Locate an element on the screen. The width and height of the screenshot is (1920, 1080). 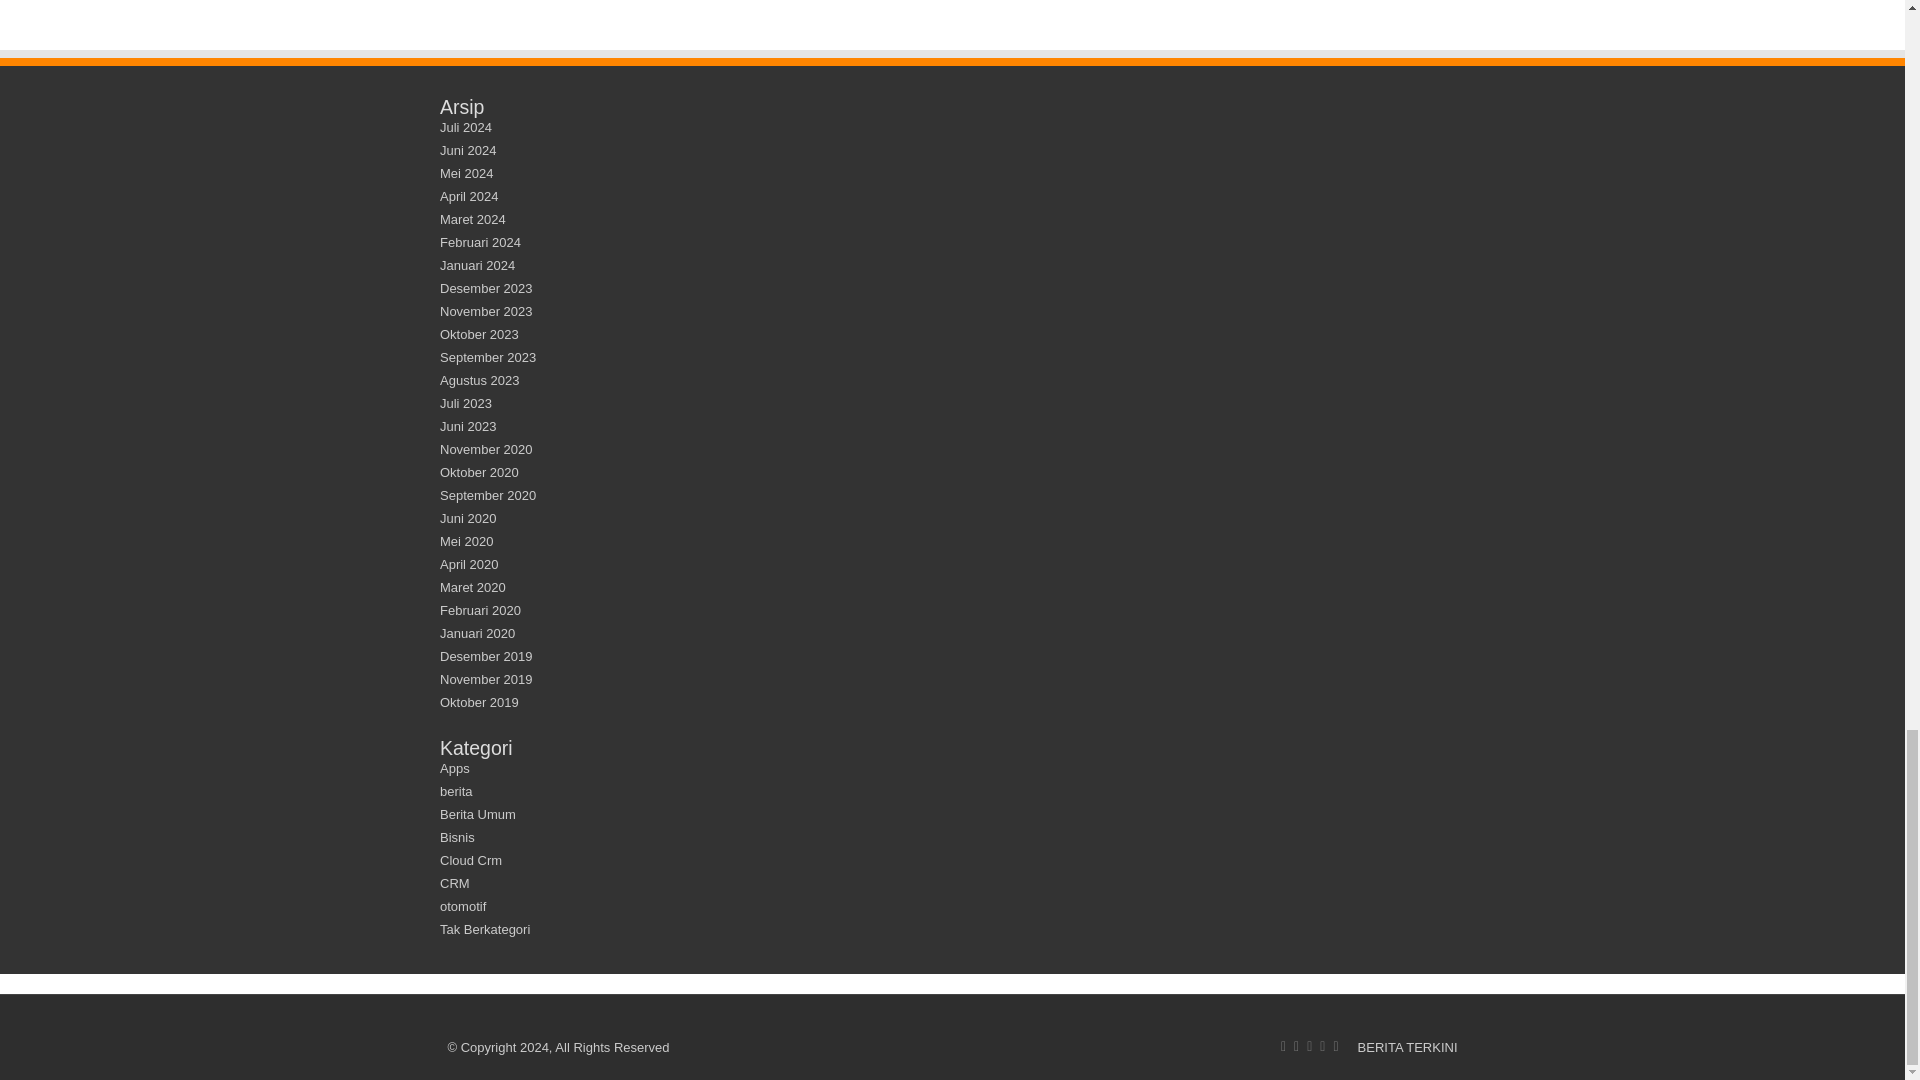
Januari 2024 is located at coordinates (476, 266).